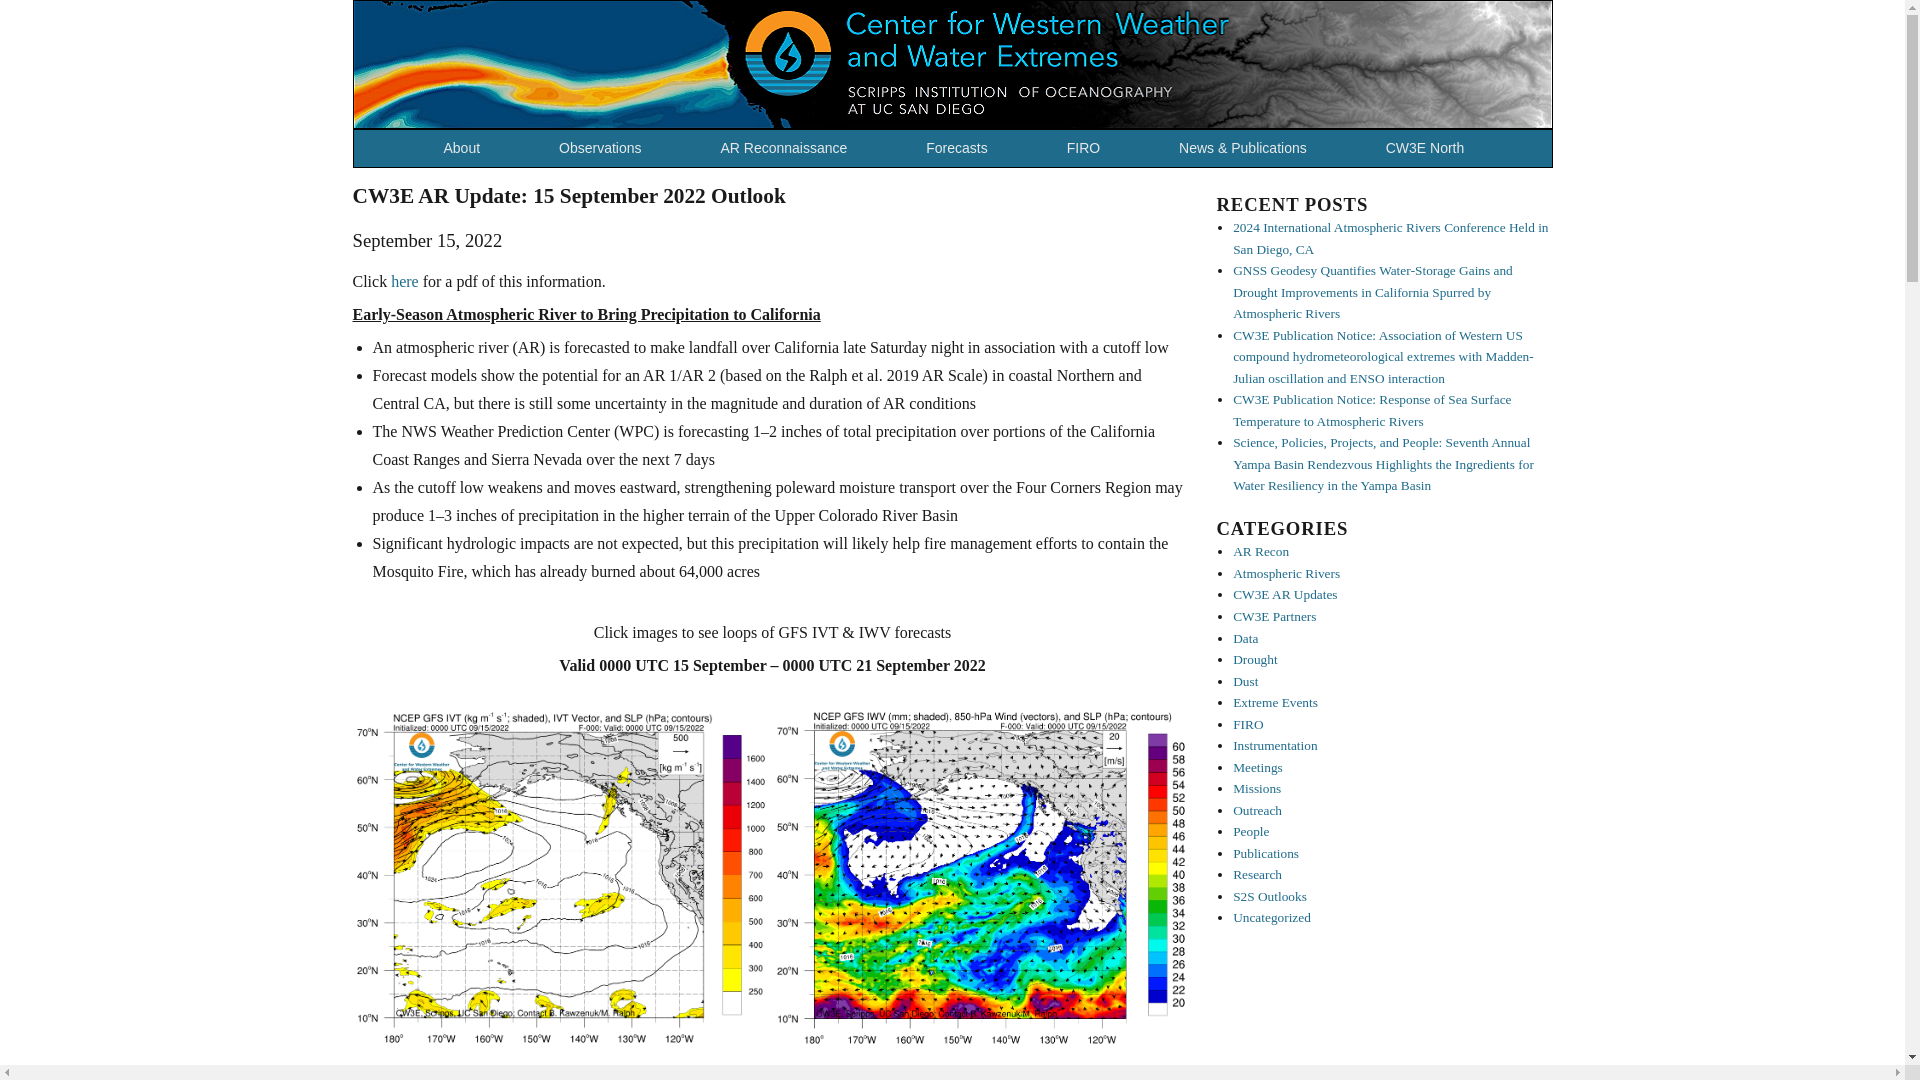 This screenshot has width=1920, height=1080. What do you see at coordinates (608, 148) in the screenshot?
I see `Observations` at bounding box center [608, 148].